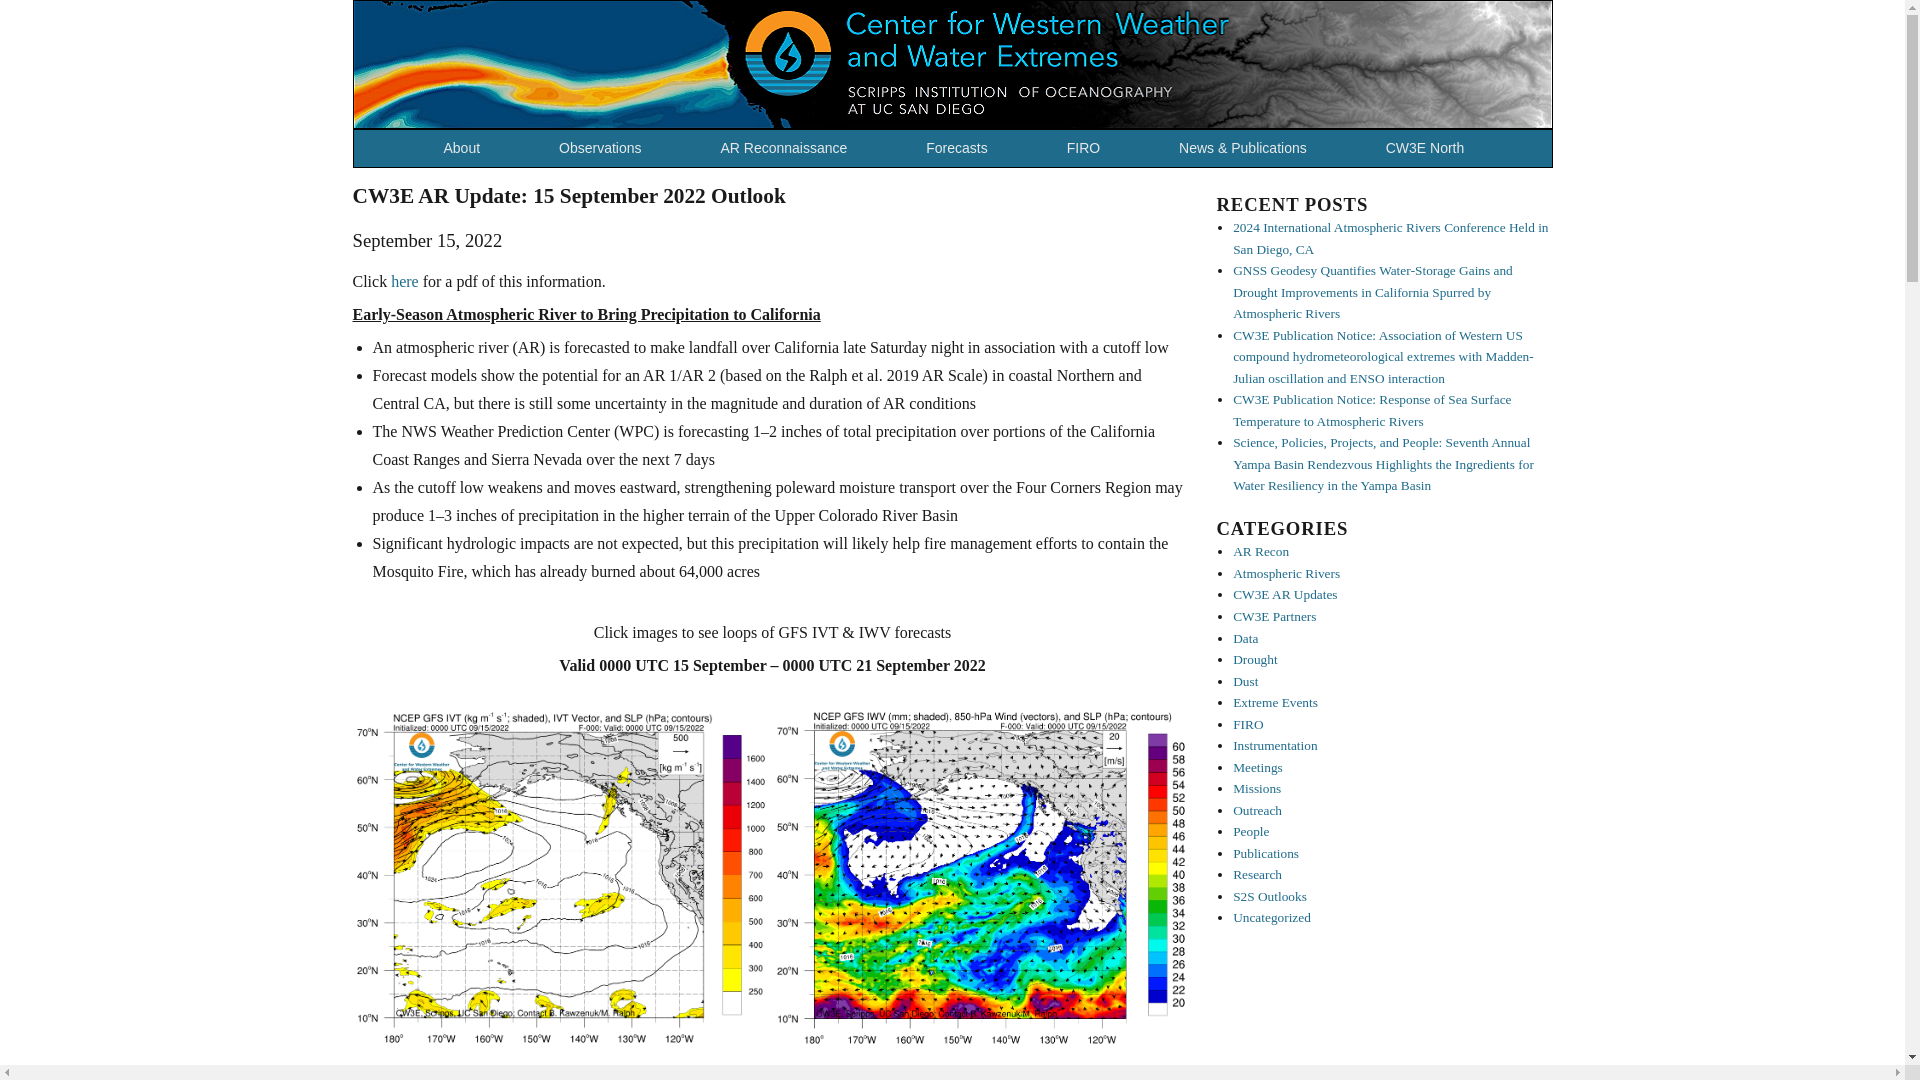 This screenshot has width=1920, height=1080. What do you see at coordinates (608, 148) in the screenshot?
I see `Observations` at bounding box center [608, 148].